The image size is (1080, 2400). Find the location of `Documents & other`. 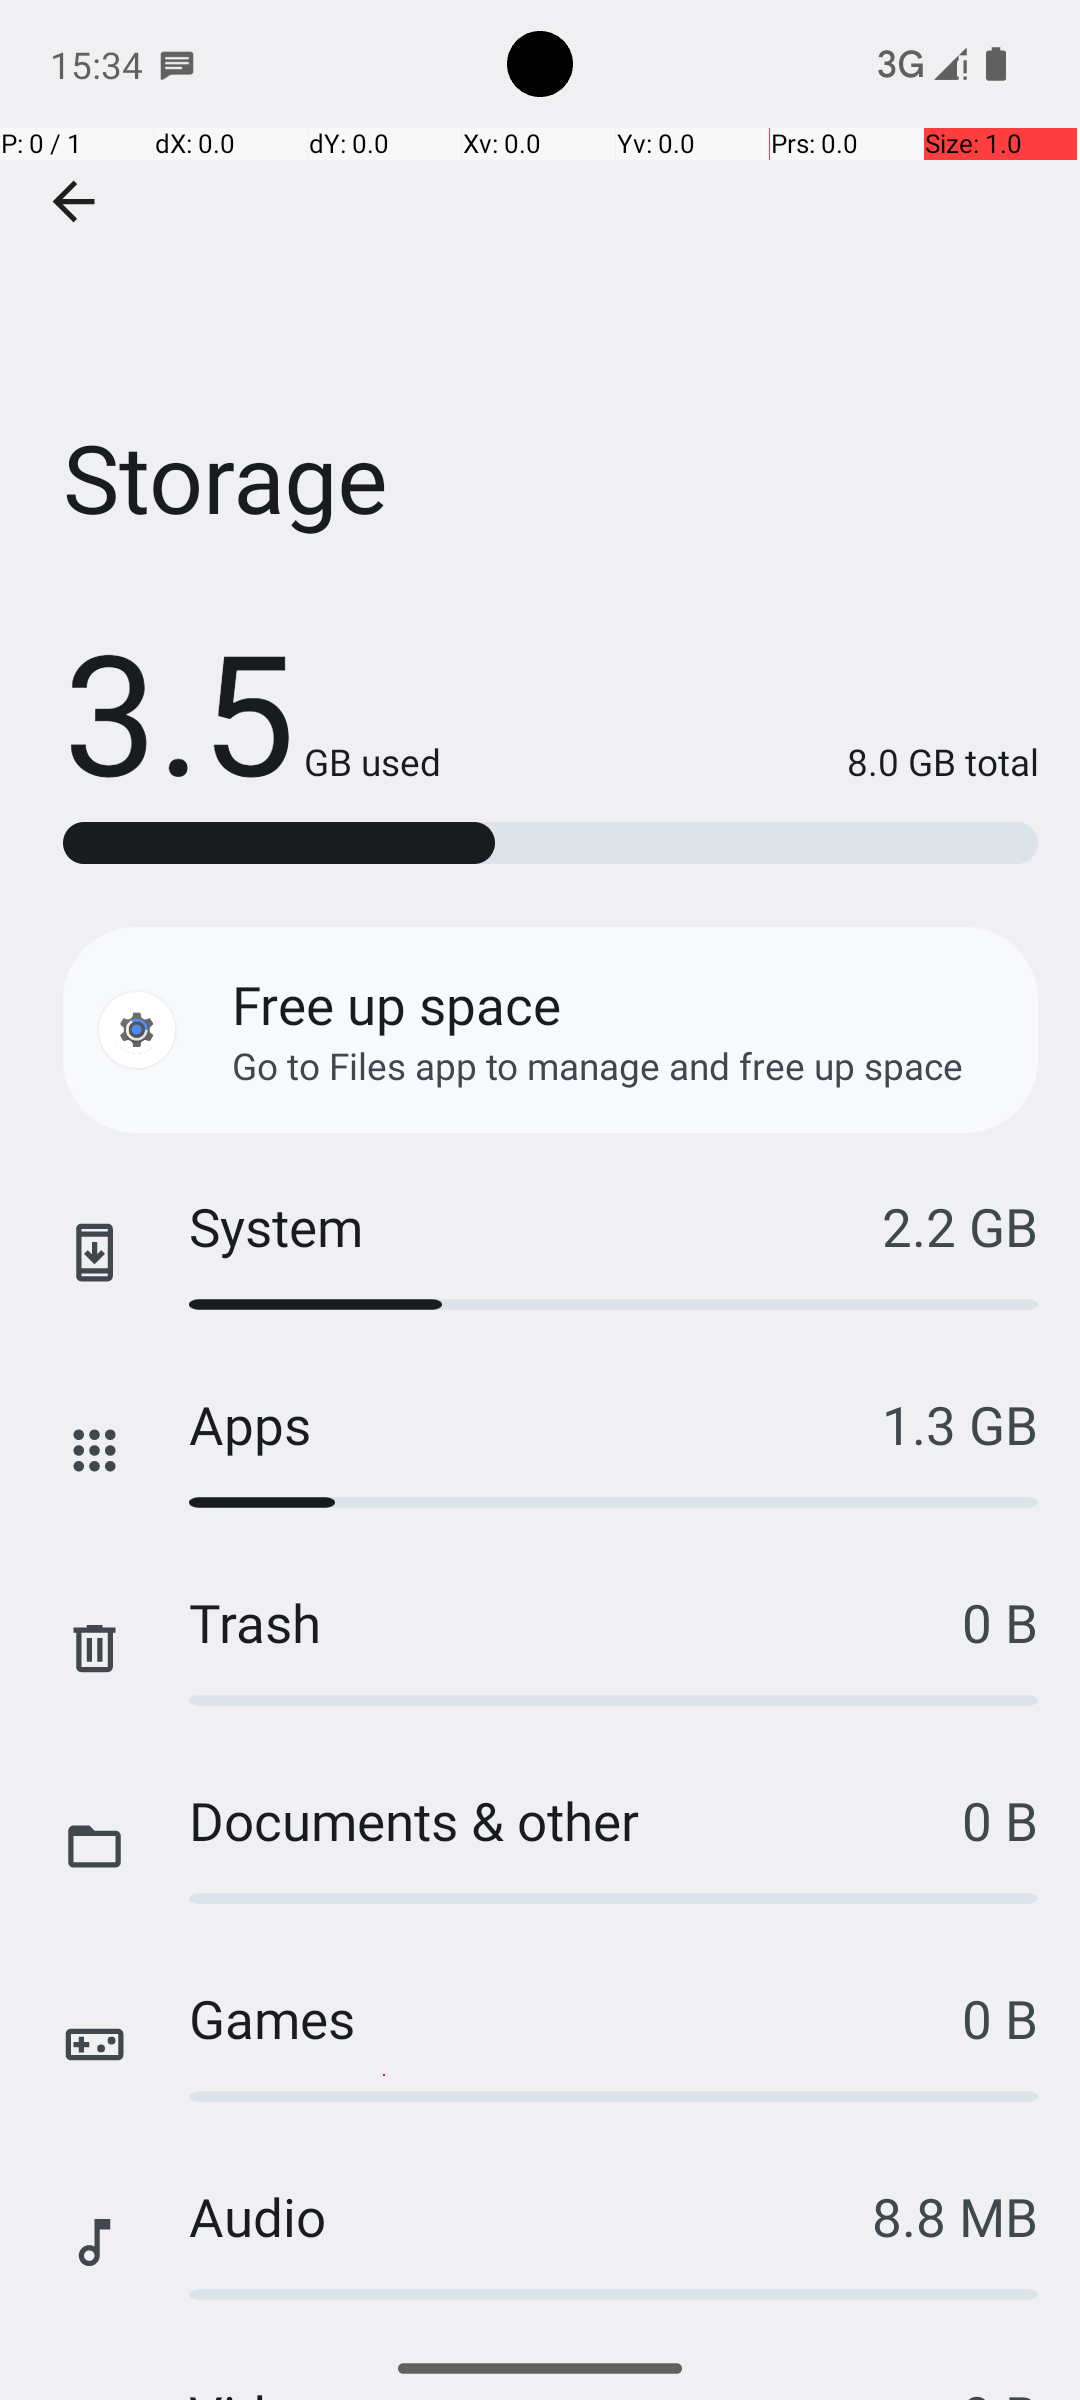

Documents & other is located at coordinates (576, 1820).